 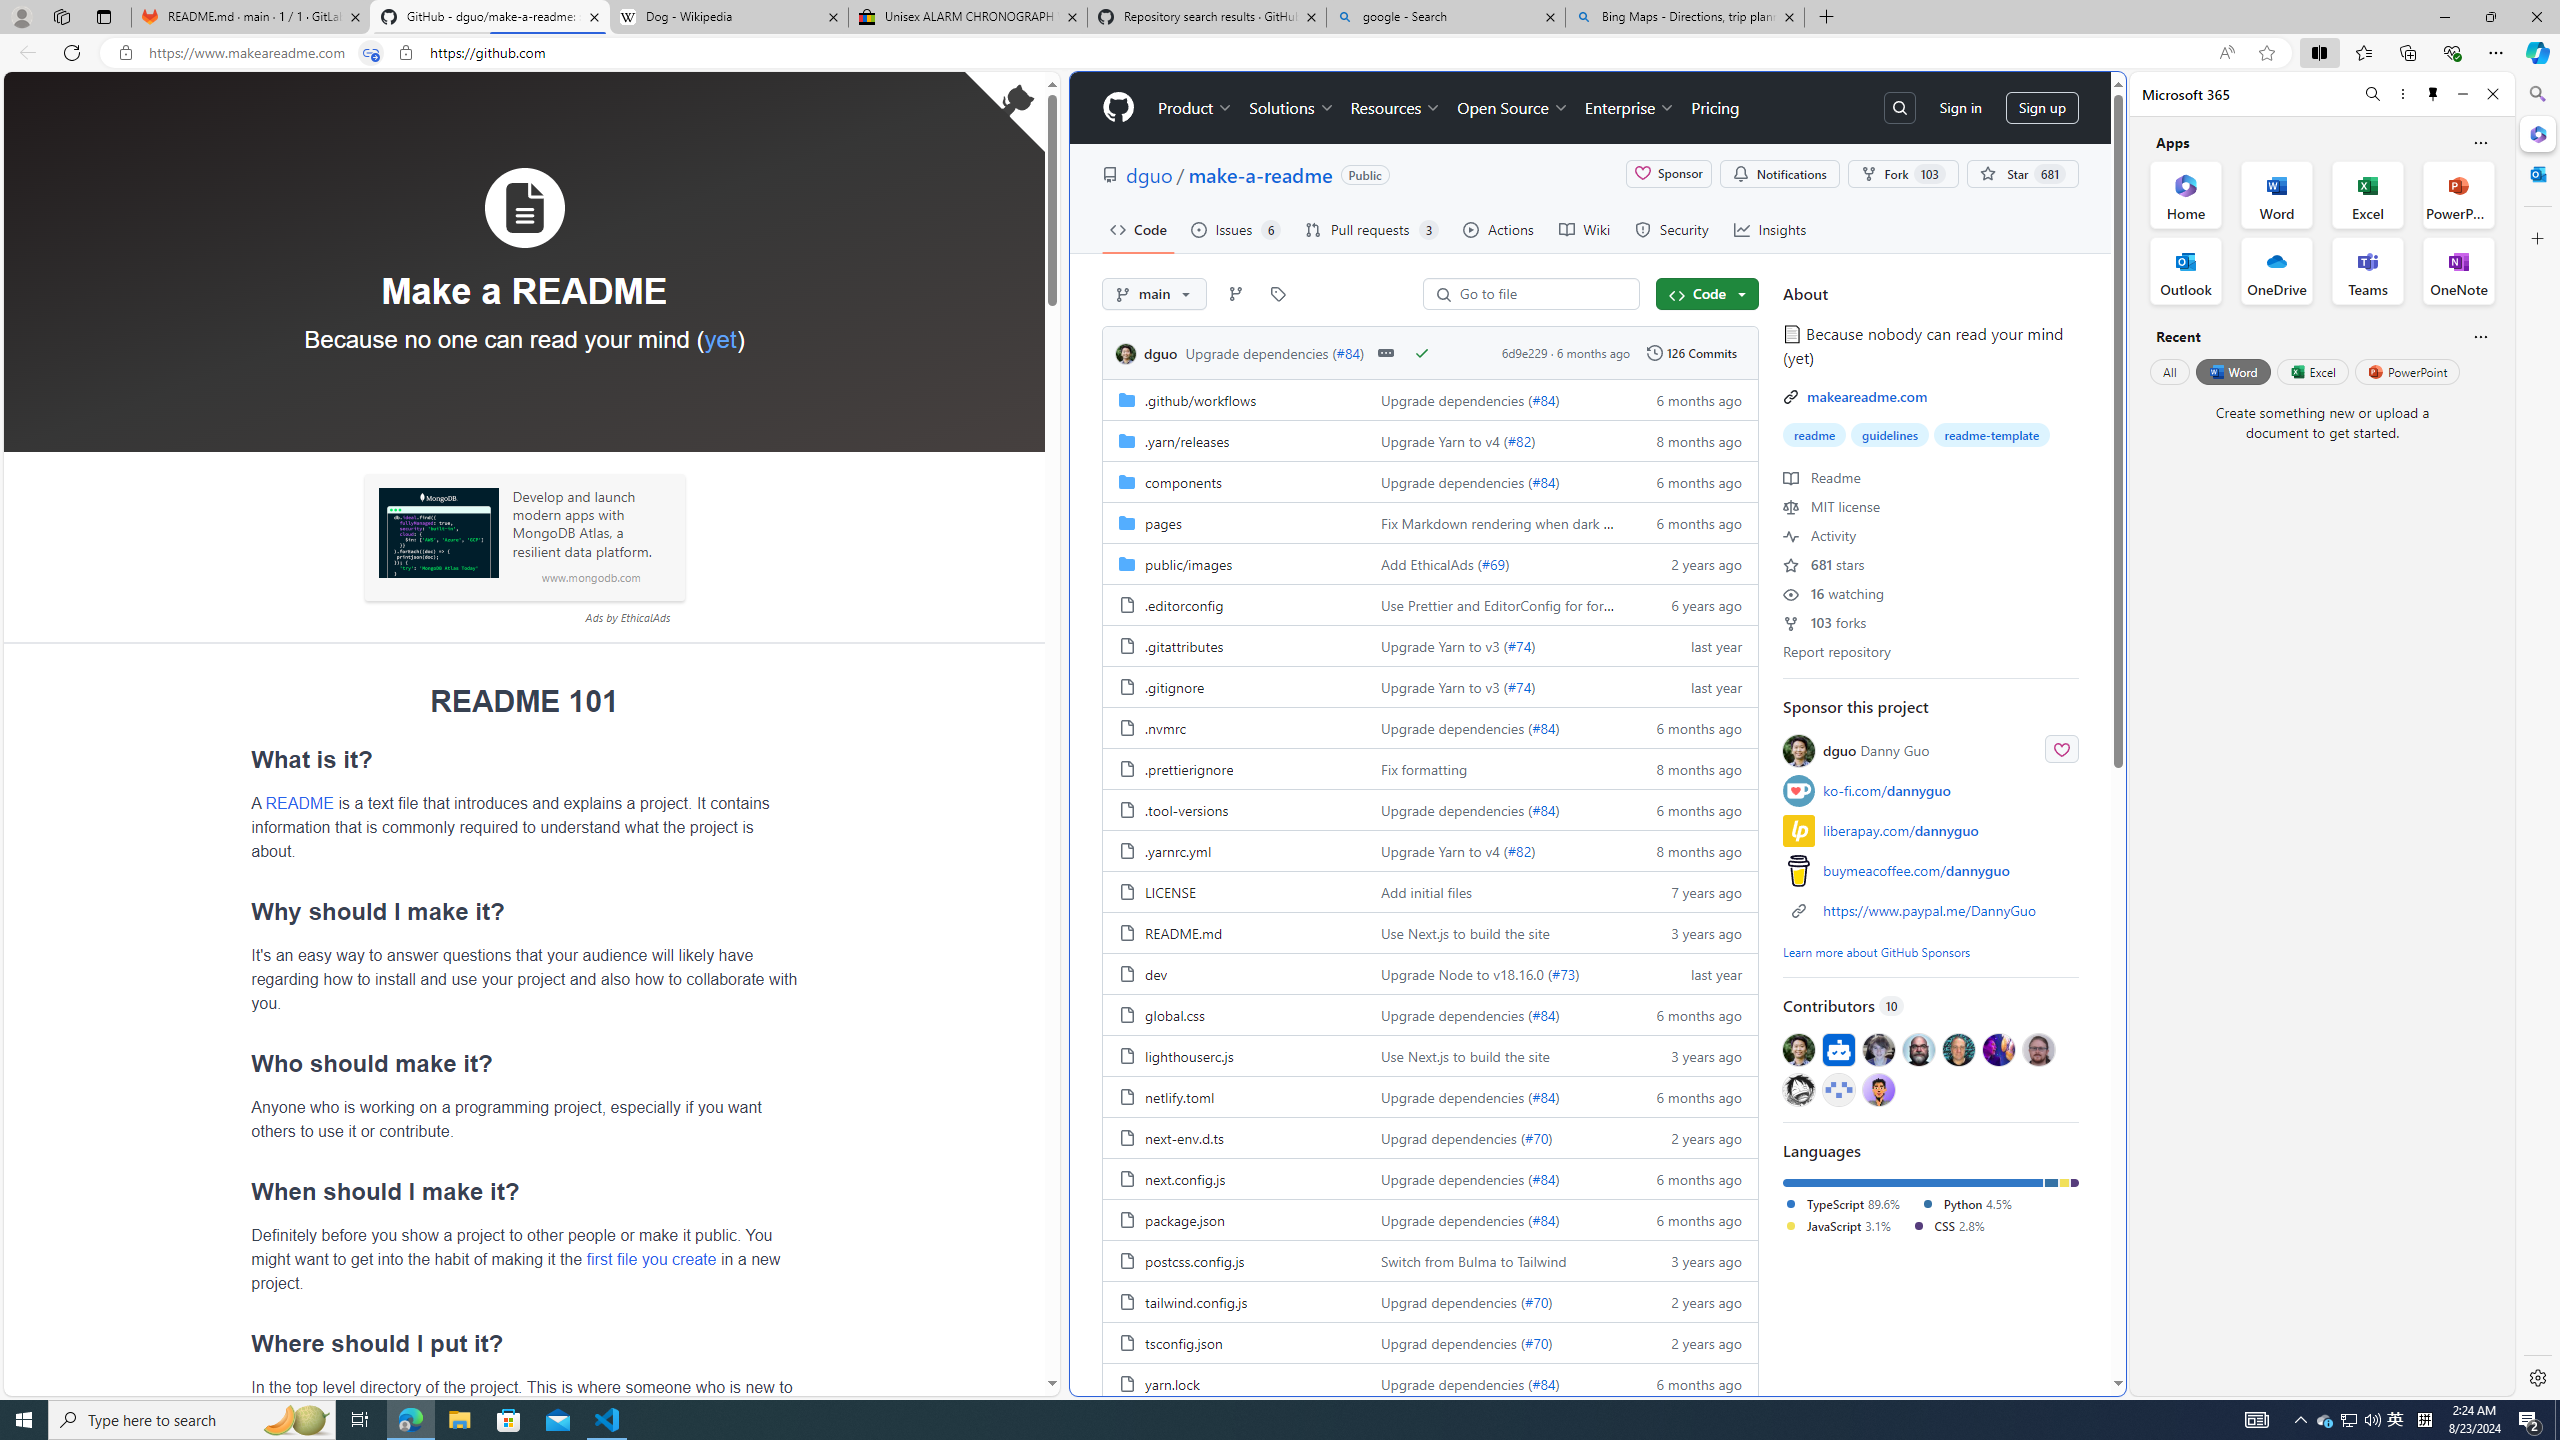 I want to click on global.css, (File), so click(x=1234, y=1014).